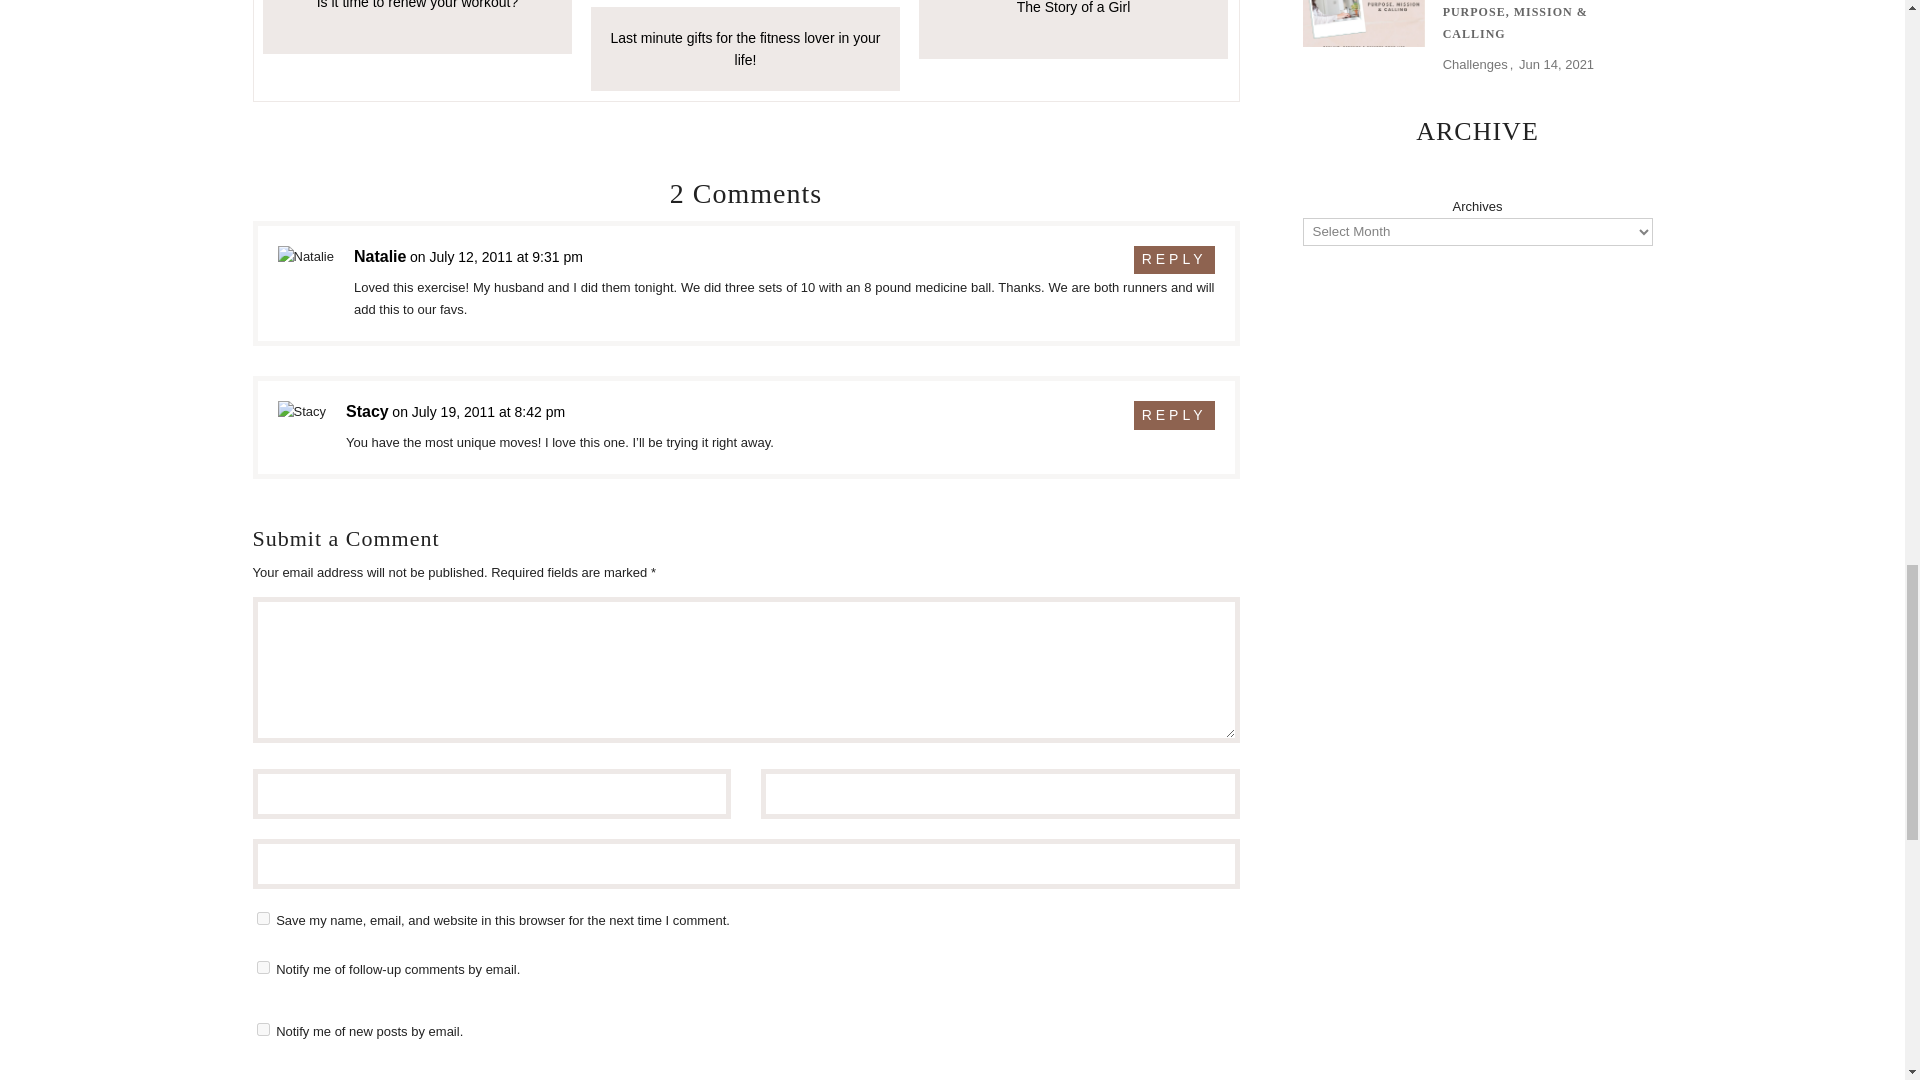 The height and width of the screenshot is (1080, 1920). I want to click on REPLY, so click(1174, 414).